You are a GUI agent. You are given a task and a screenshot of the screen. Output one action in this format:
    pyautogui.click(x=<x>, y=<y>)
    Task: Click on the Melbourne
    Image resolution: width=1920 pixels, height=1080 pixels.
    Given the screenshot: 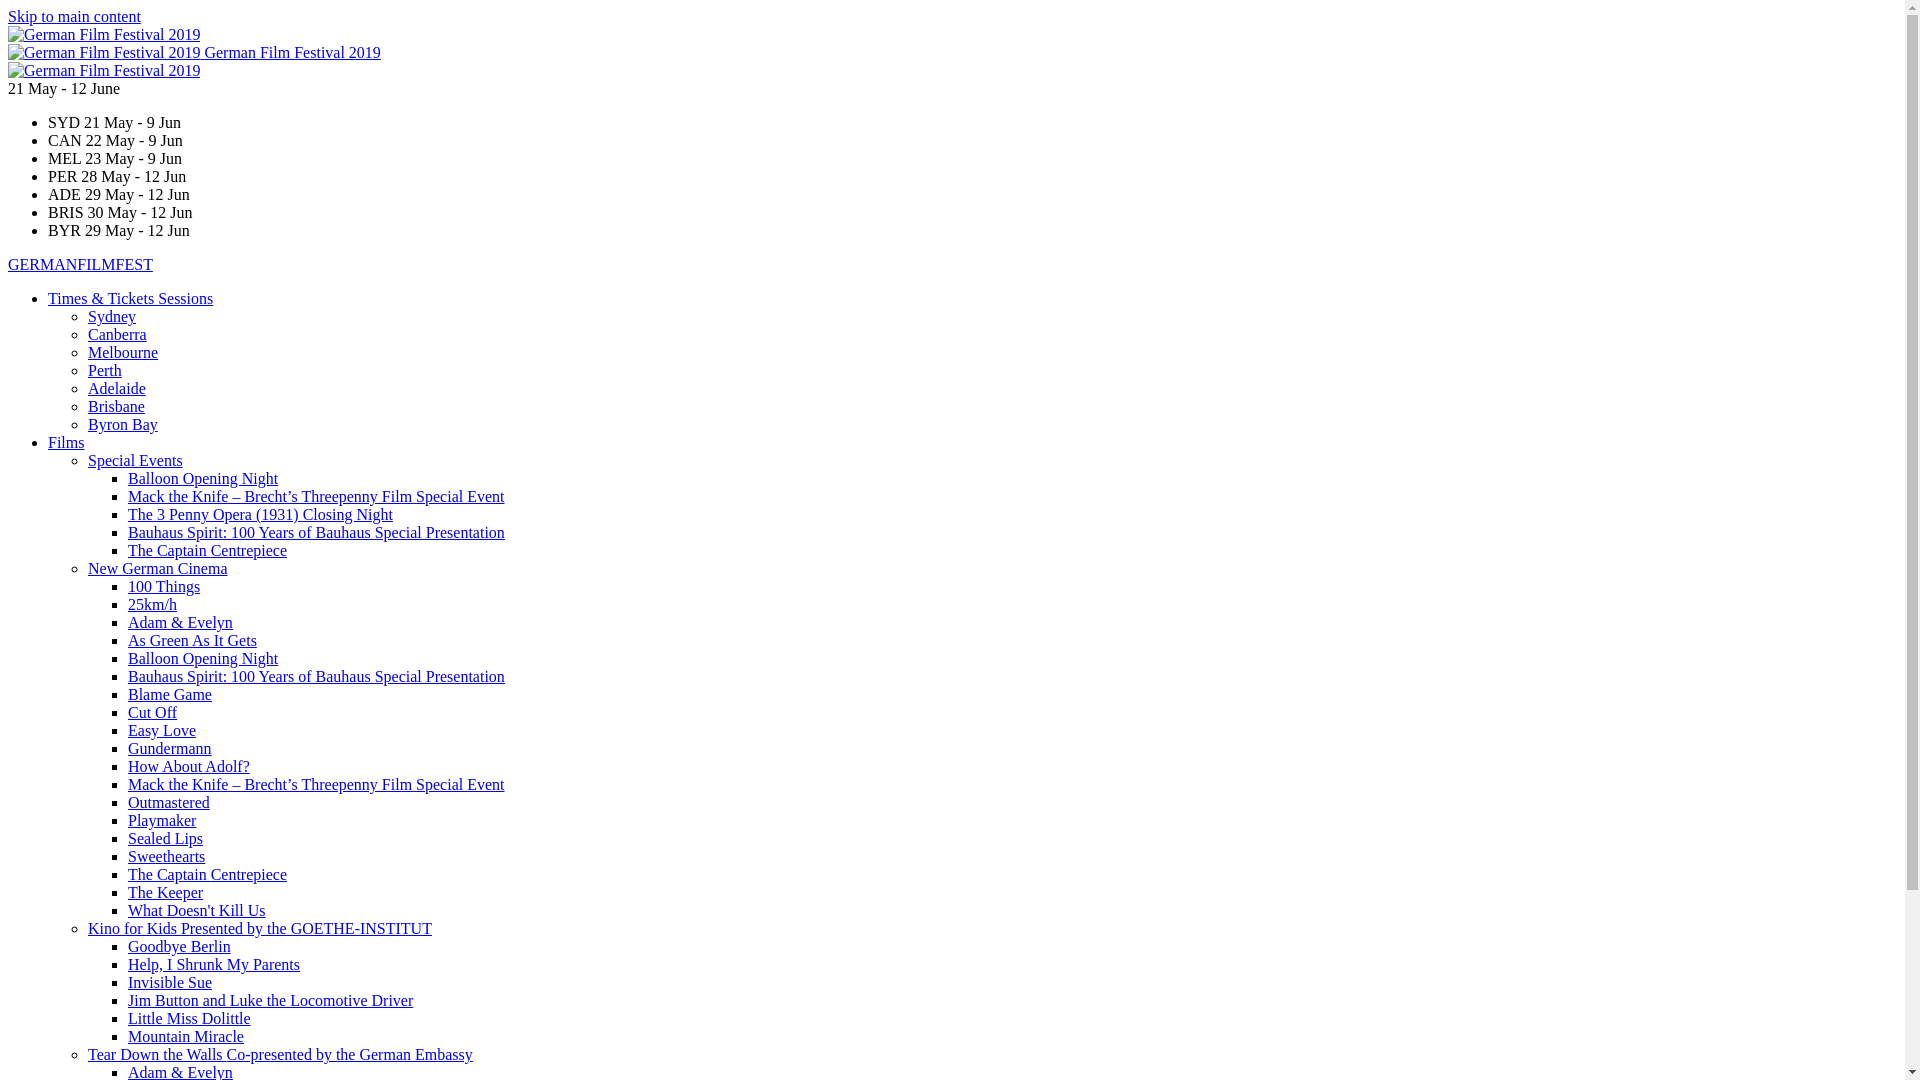 What is the action you would take?
    pyautogui.click(x=123, y=352)
    